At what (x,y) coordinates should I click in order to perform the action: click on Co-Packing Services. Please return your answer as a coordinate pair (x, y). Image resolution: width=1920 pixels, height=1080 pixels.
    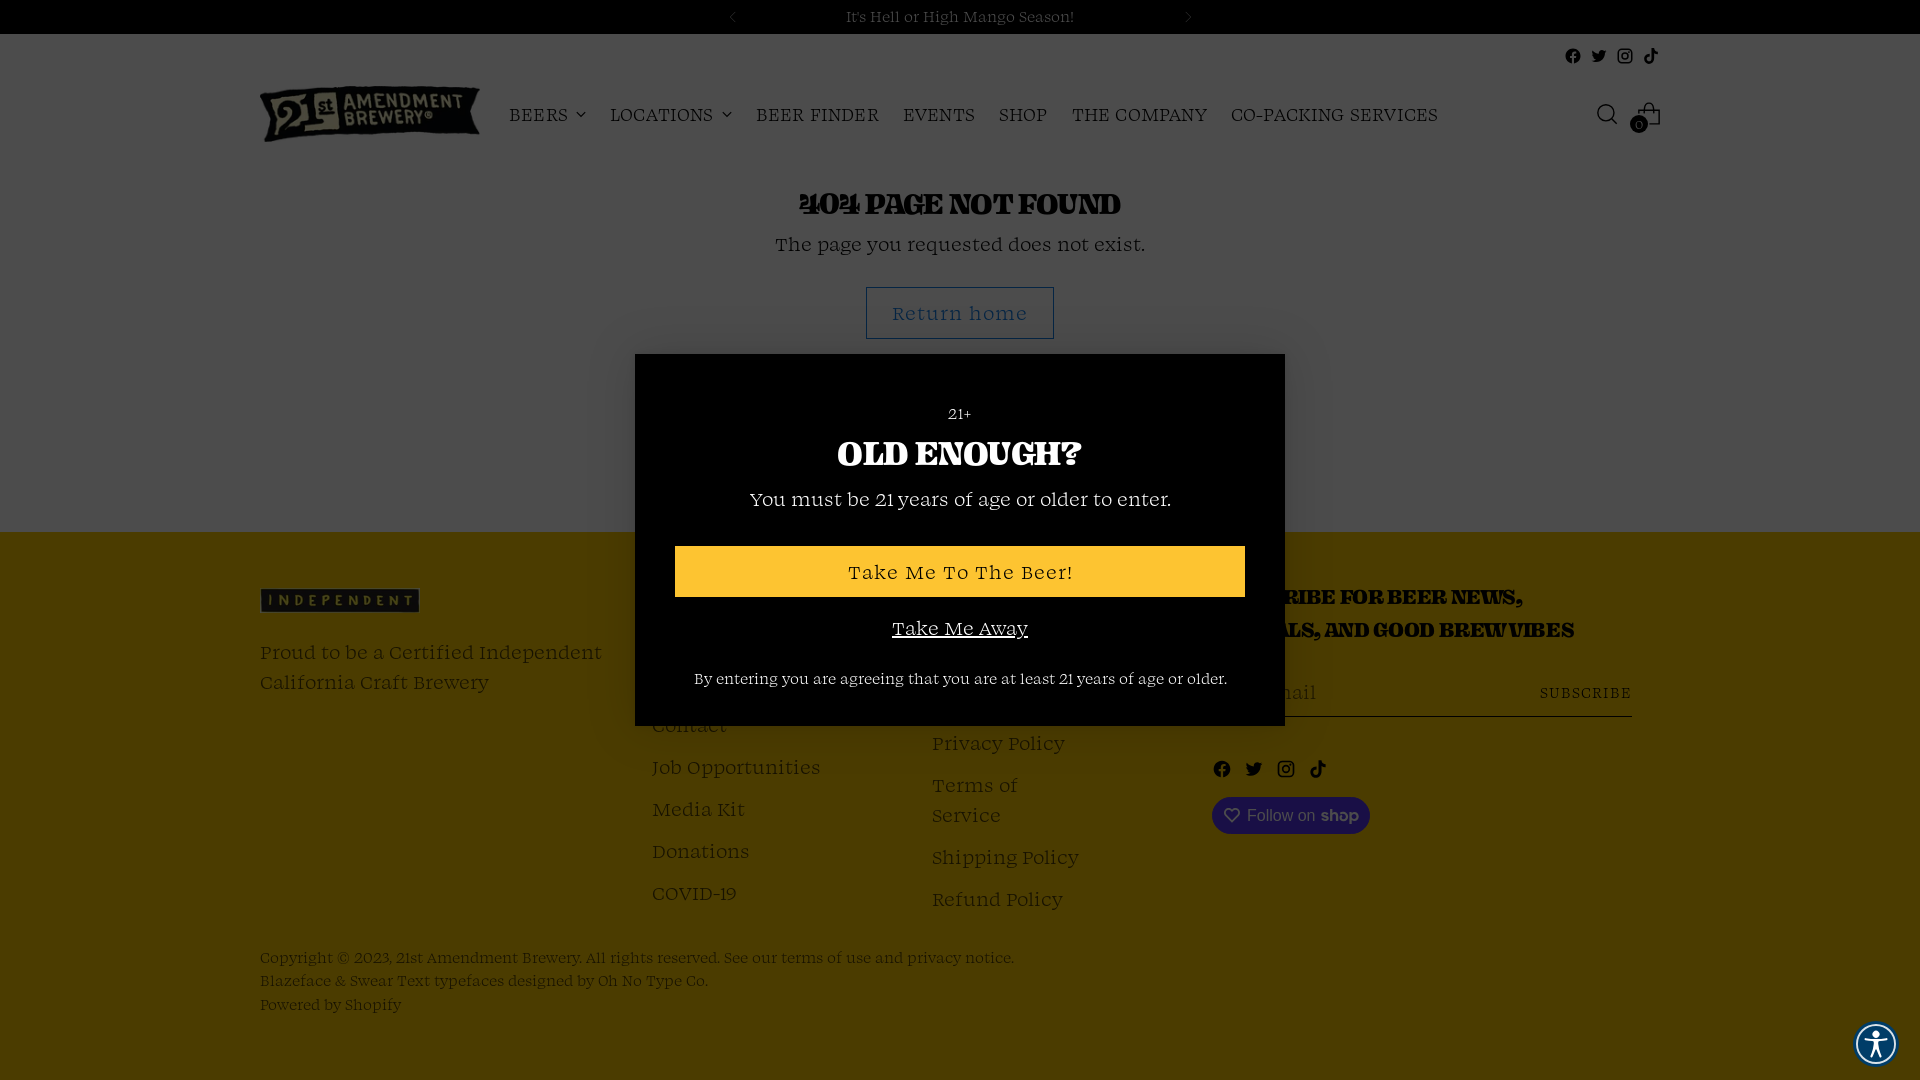
    Looking at the image, I should click on (748, 640).